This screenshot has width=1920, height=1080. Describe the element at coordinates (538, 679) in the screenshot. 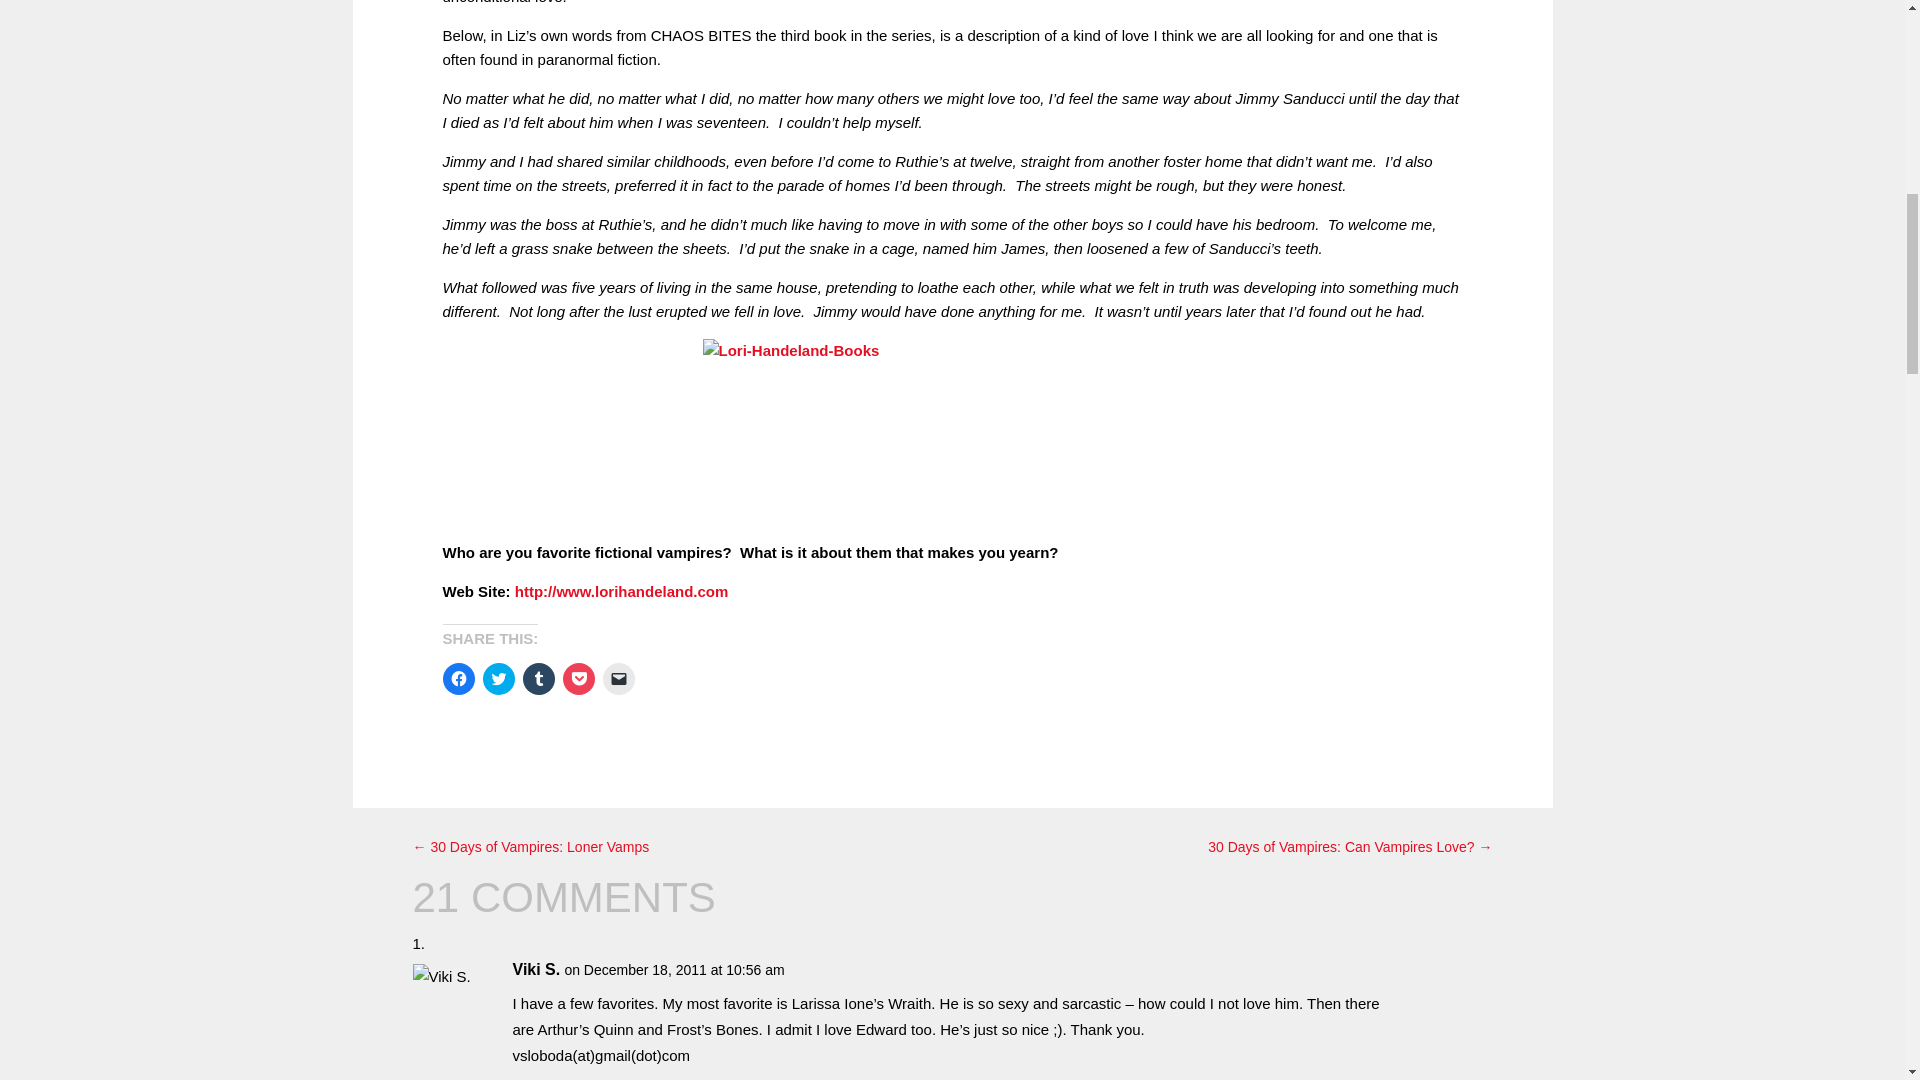

I see `Click to share on Tumblr` at that location.